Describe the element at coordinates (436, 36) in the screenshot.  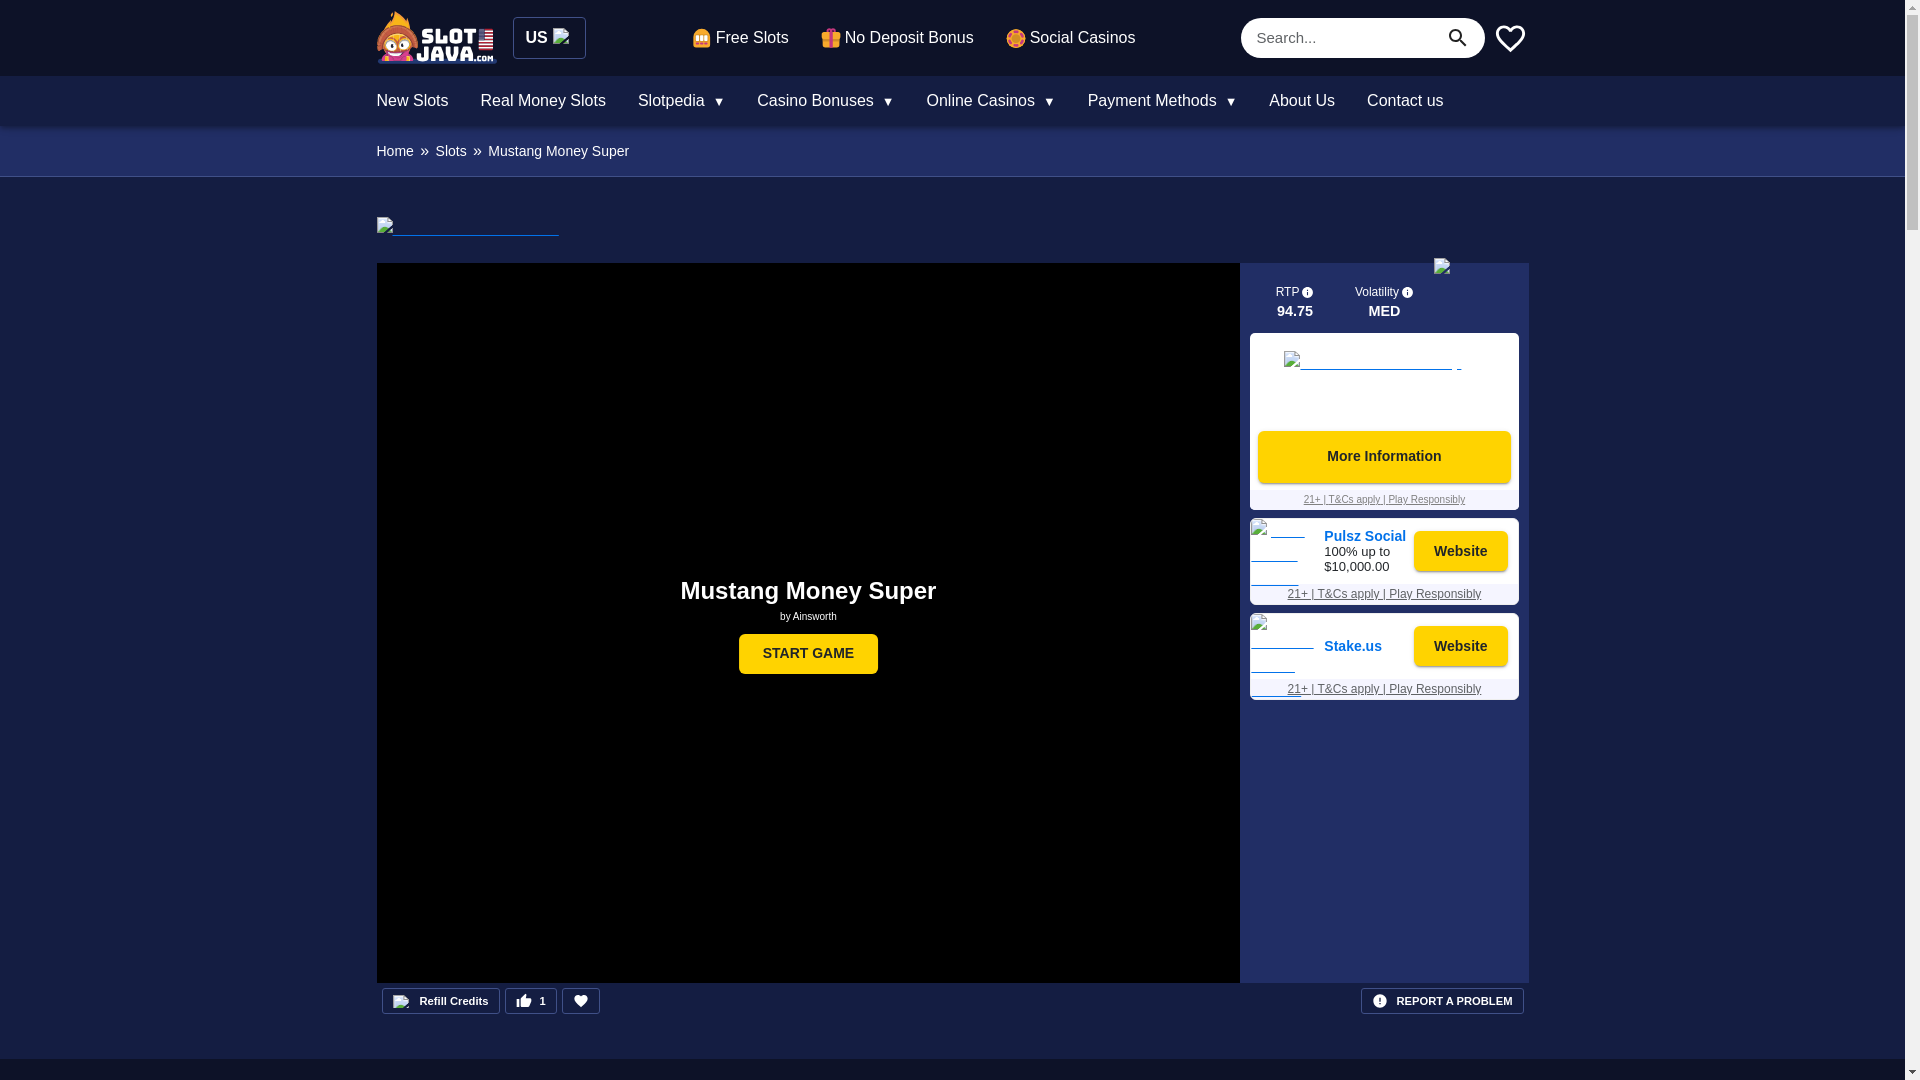
I see `Slotjava.com` at that location.